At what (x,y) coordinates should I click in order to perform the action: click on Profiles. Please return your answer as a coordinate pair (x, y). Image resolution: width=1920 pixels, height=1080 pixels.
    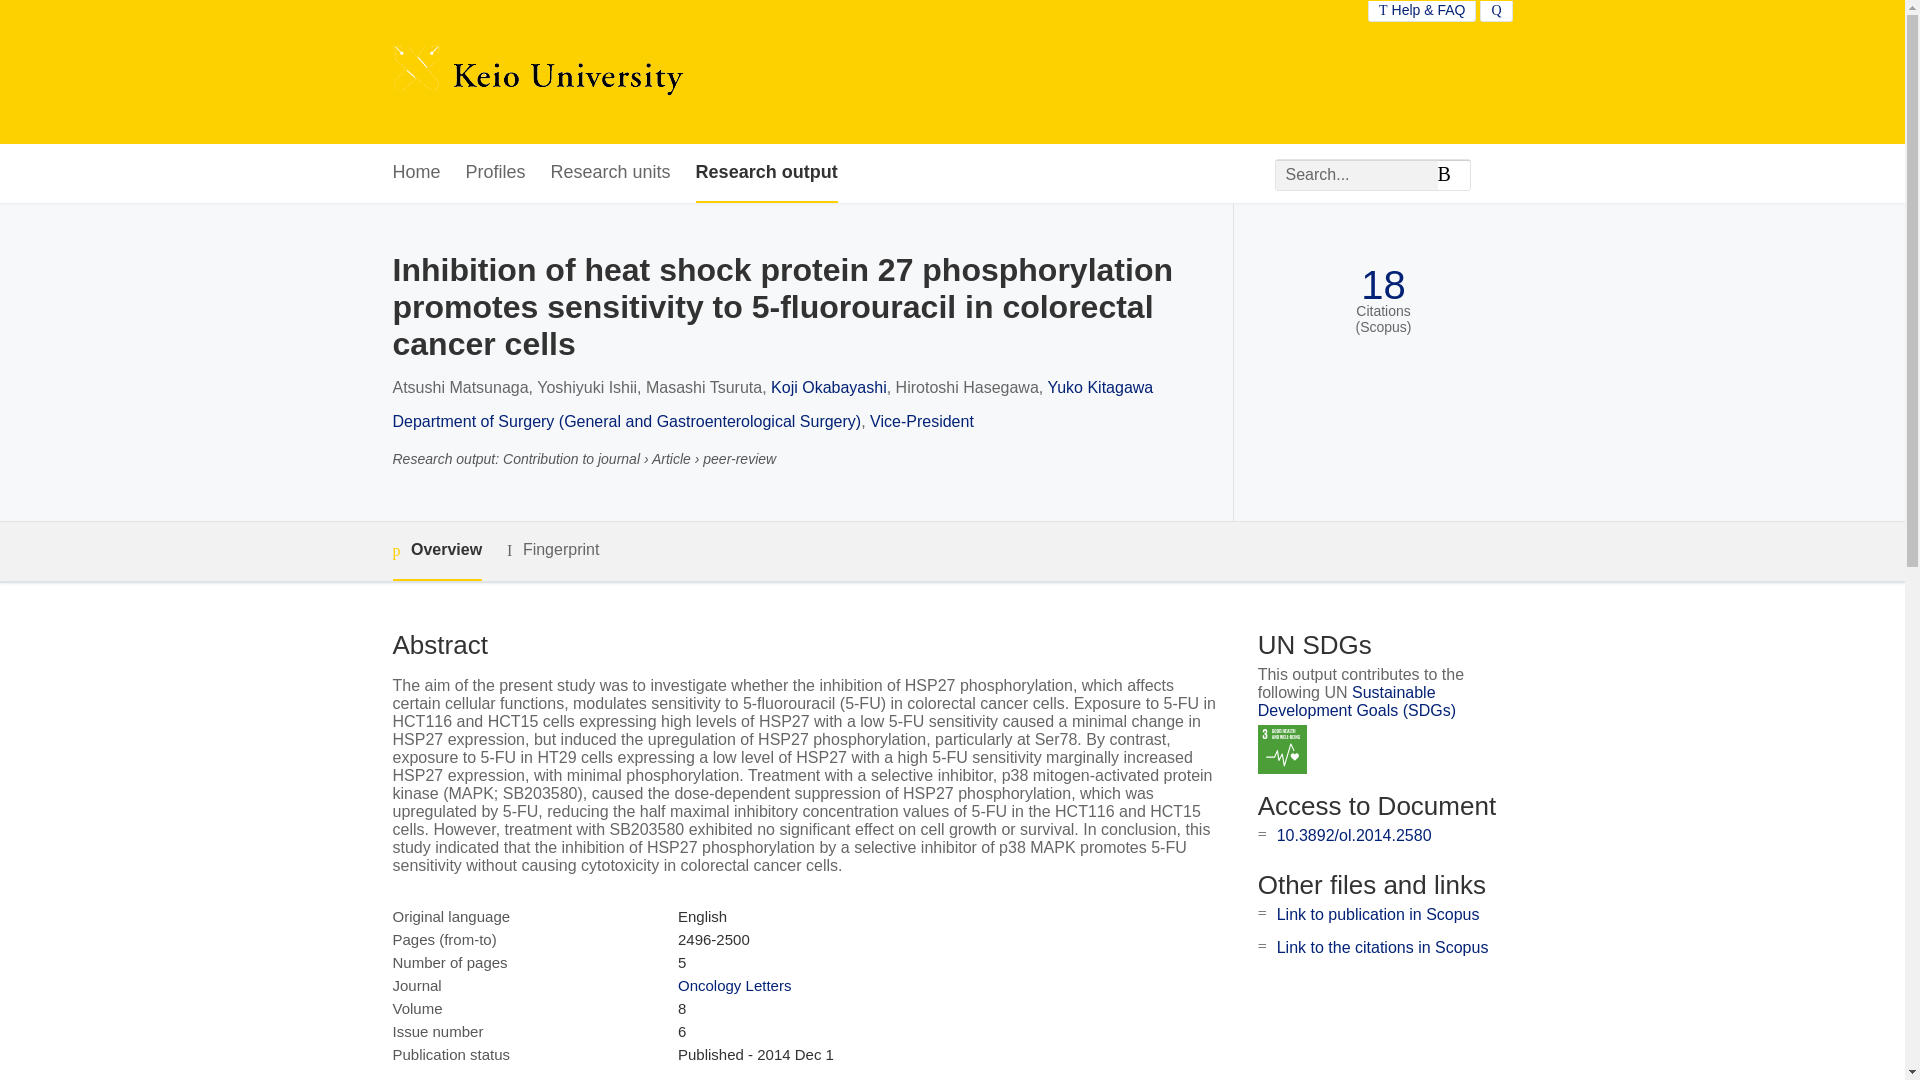
    Looking at the image, I should click on (496, 173).